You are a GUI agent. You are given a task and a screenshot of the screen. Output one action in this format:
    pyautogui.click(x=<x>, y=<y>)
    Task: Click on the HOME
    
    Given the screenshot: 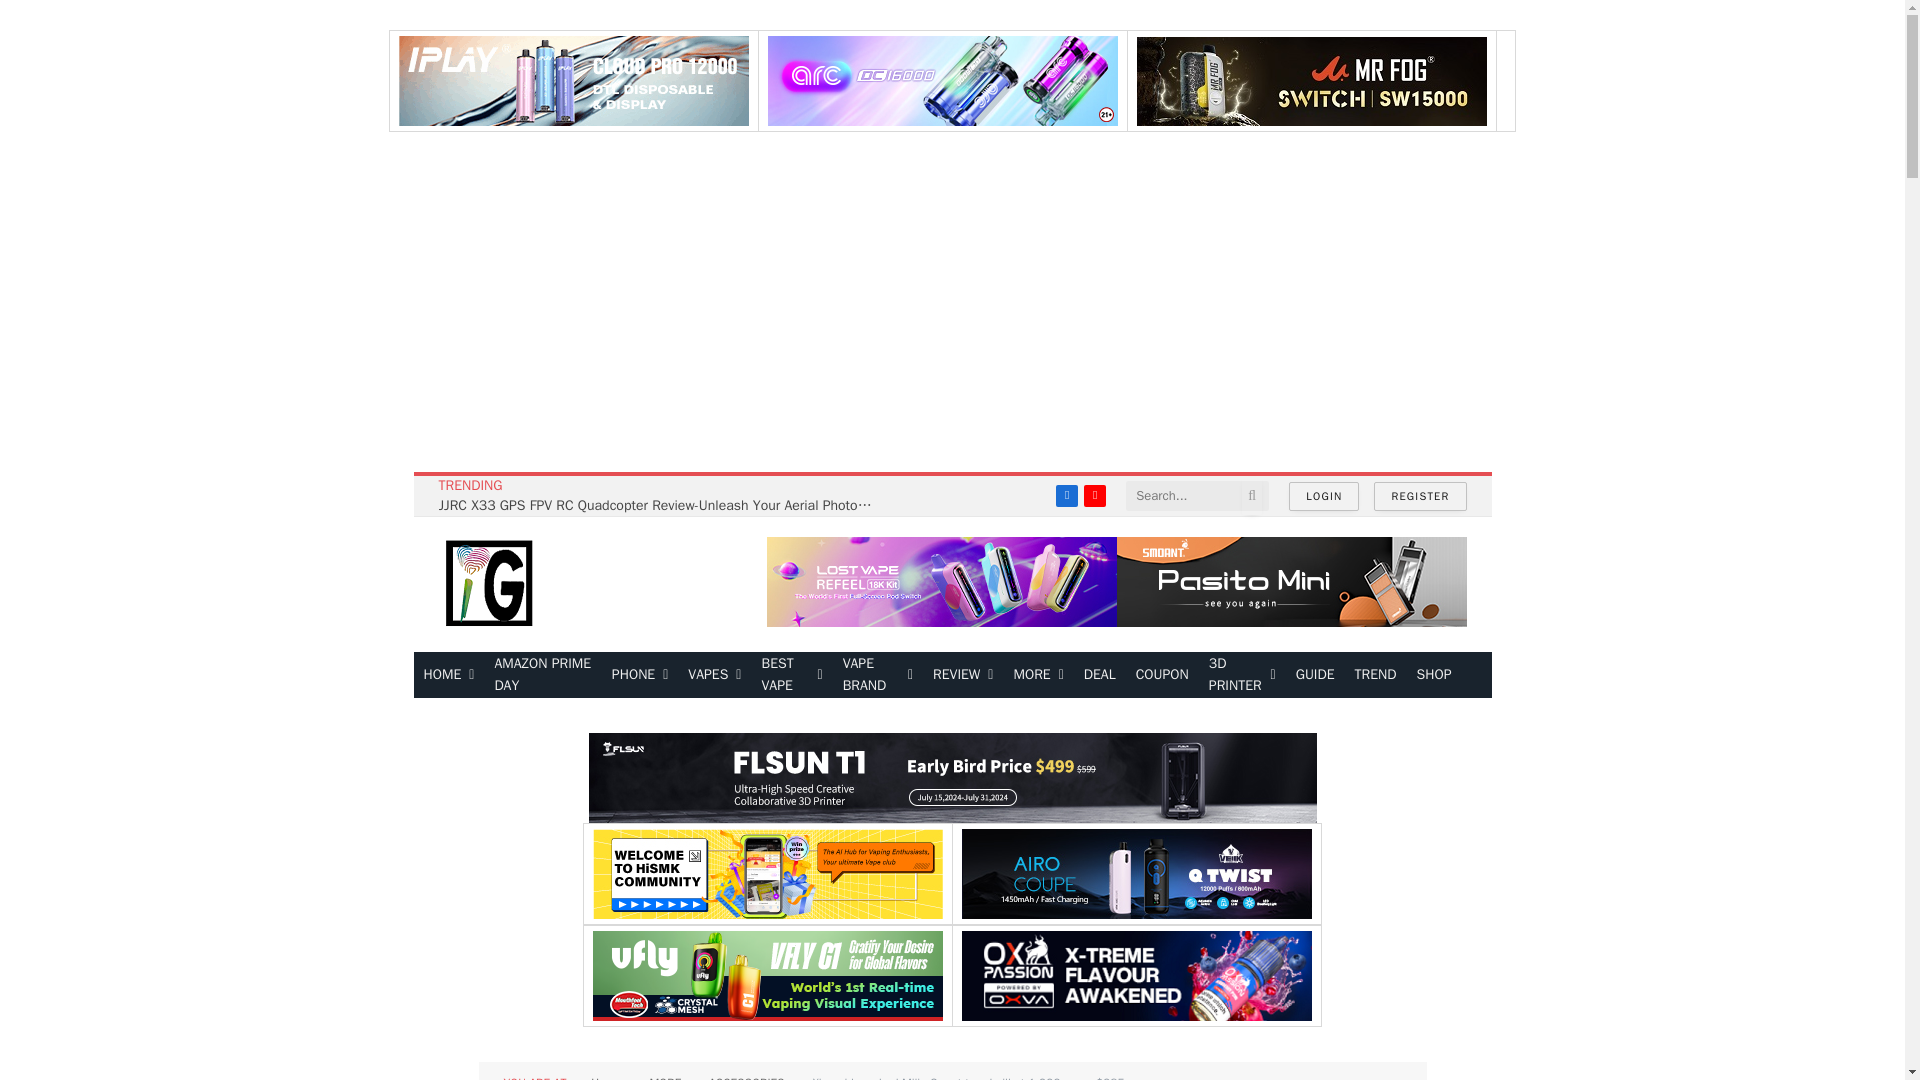 What is the action you would take?
    pyautogui.click(x=450, y=674)
    